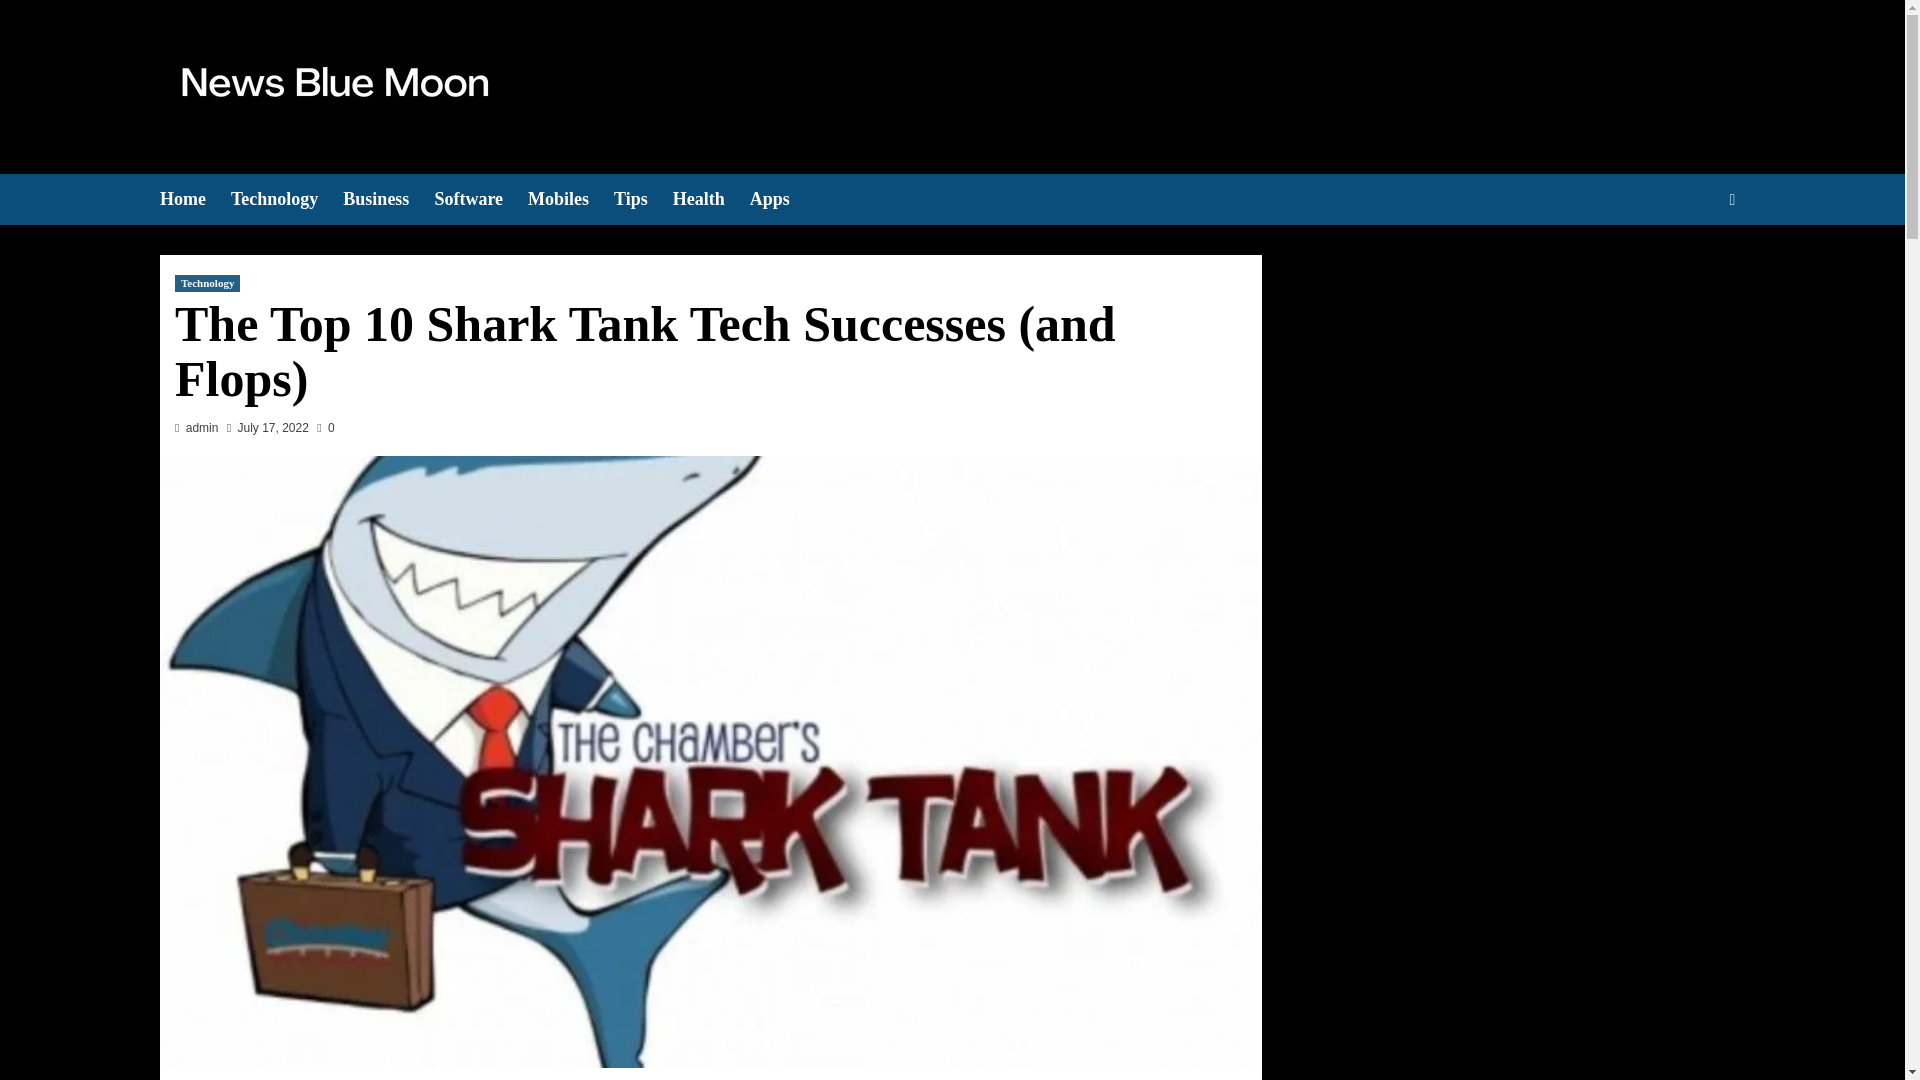  I want to click on Software, so click(480, 198).